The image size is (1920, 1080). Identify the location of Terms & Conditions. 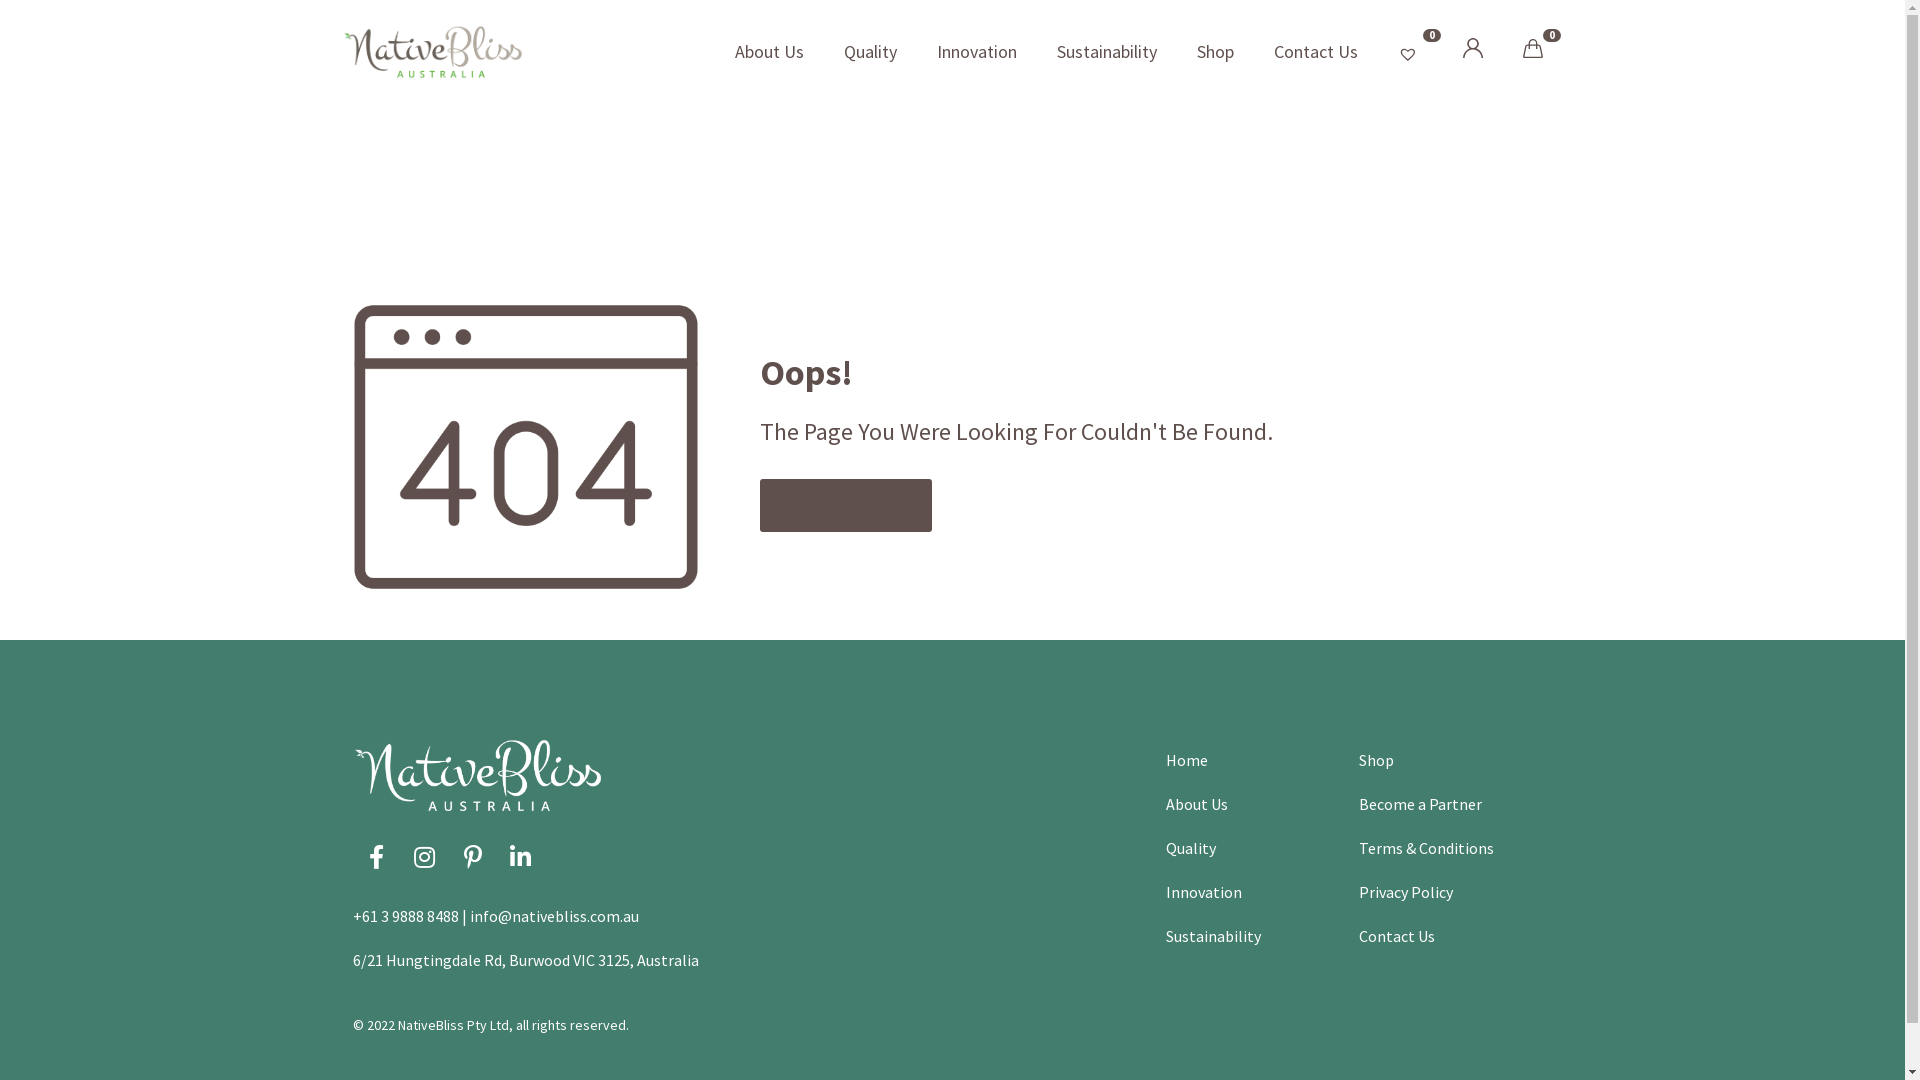
(1426, 848).